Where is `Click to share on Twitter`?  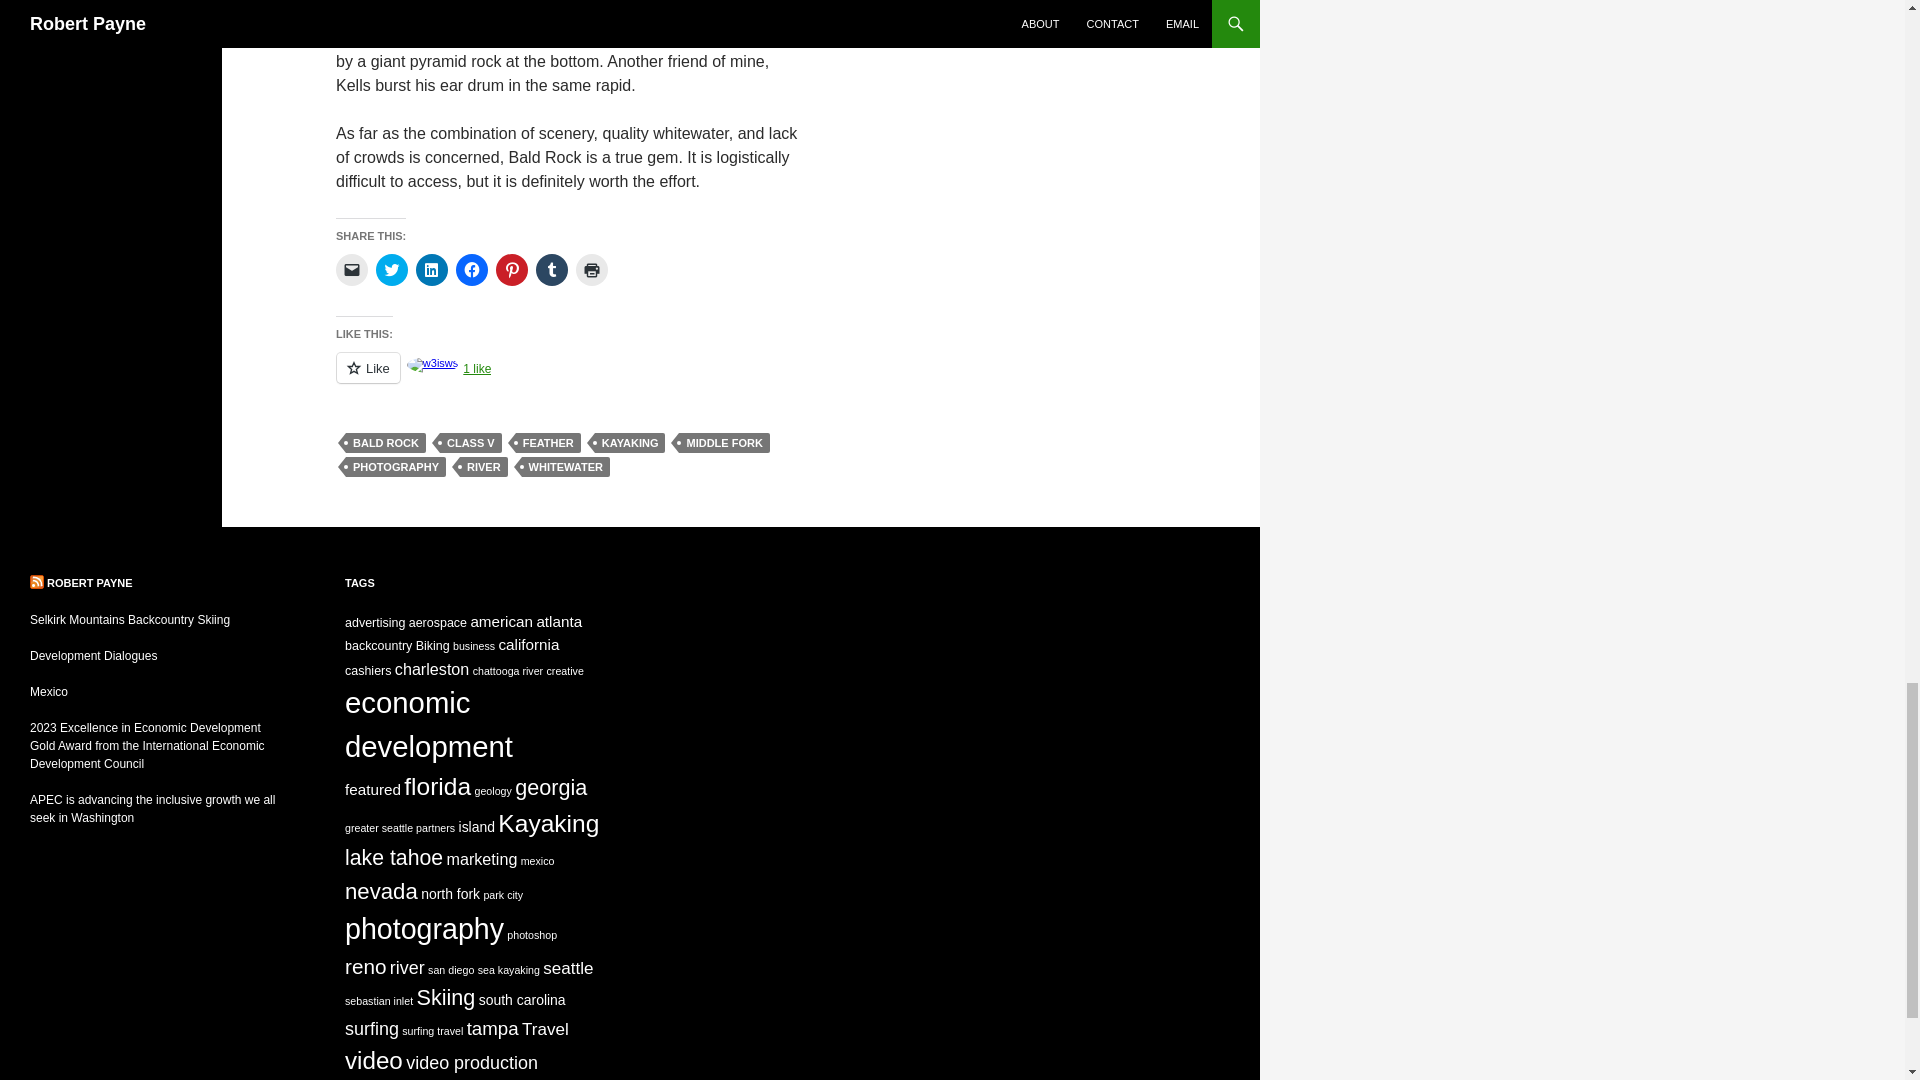
Click to share on Twitter is located at coordinates (392, 270).